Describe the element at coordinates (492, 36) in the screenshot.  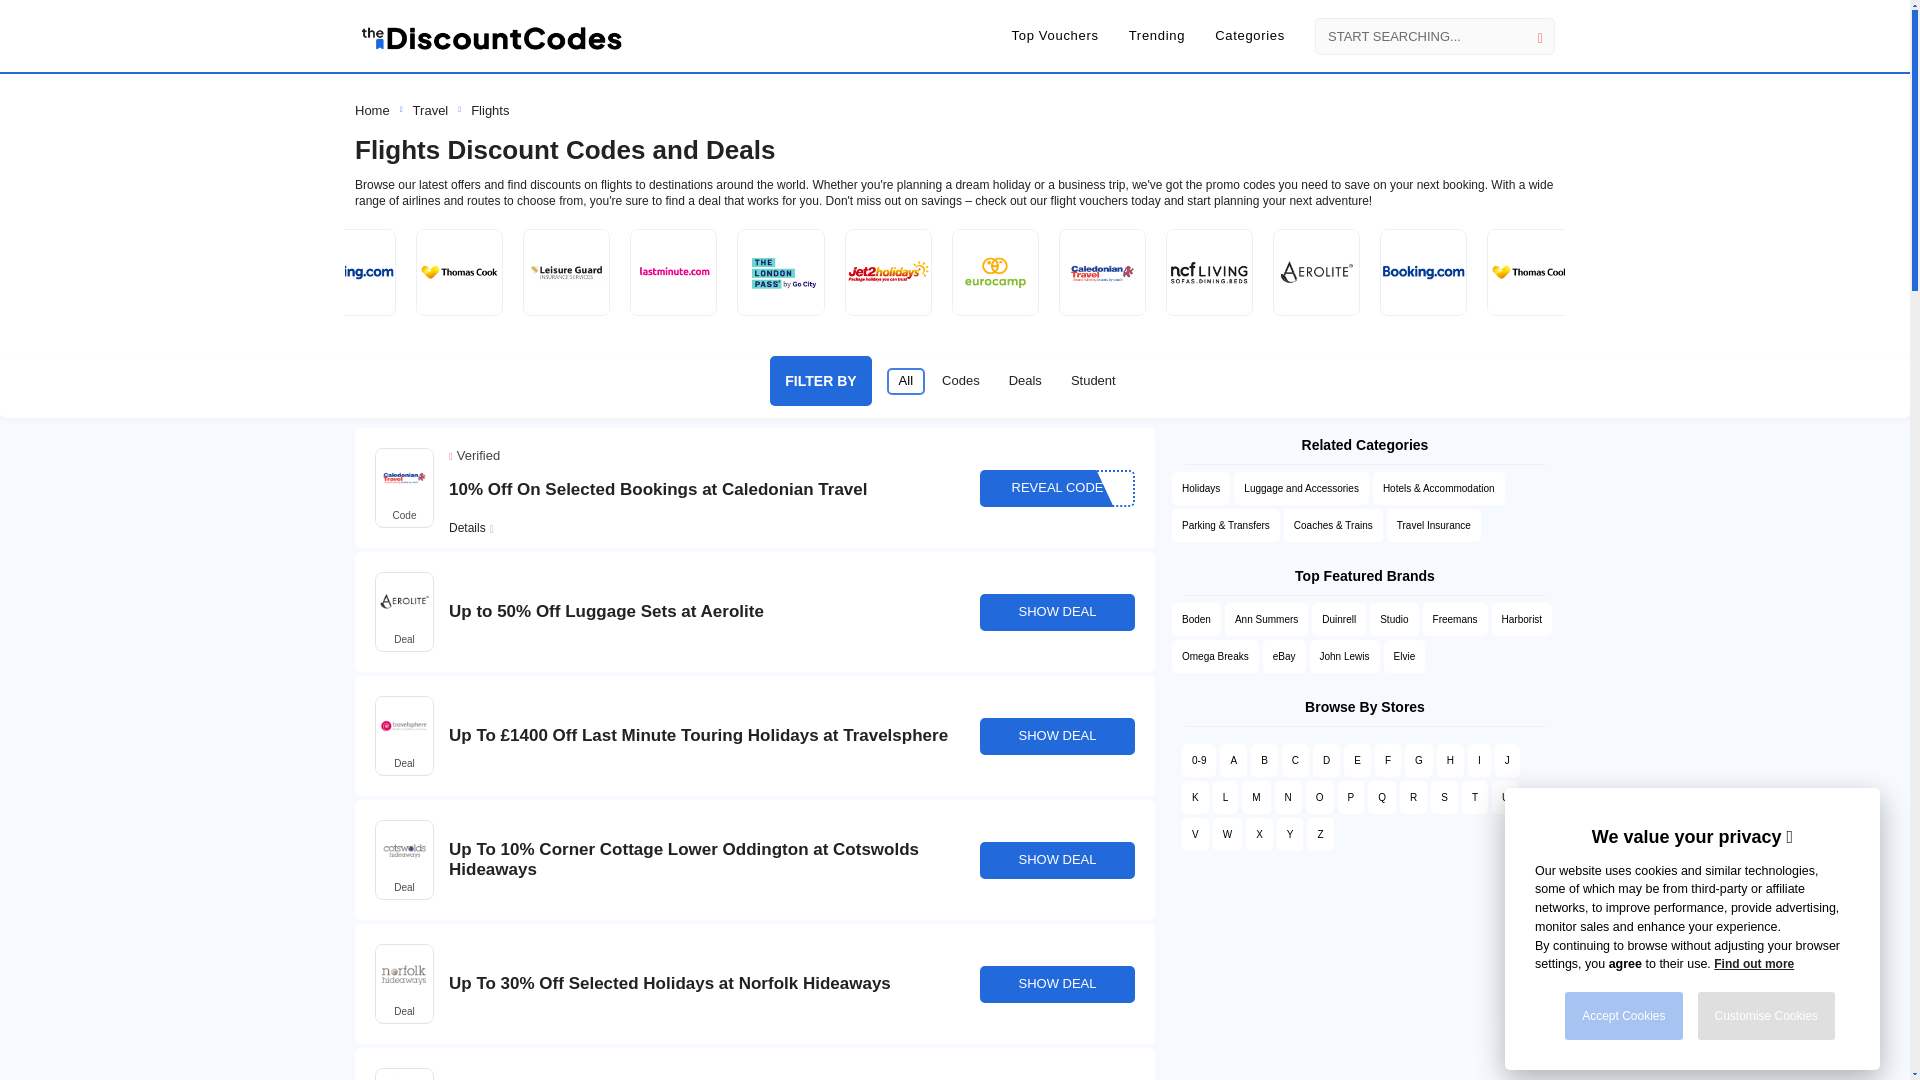
I see `Go to theDiscountCodes Home` at that location.